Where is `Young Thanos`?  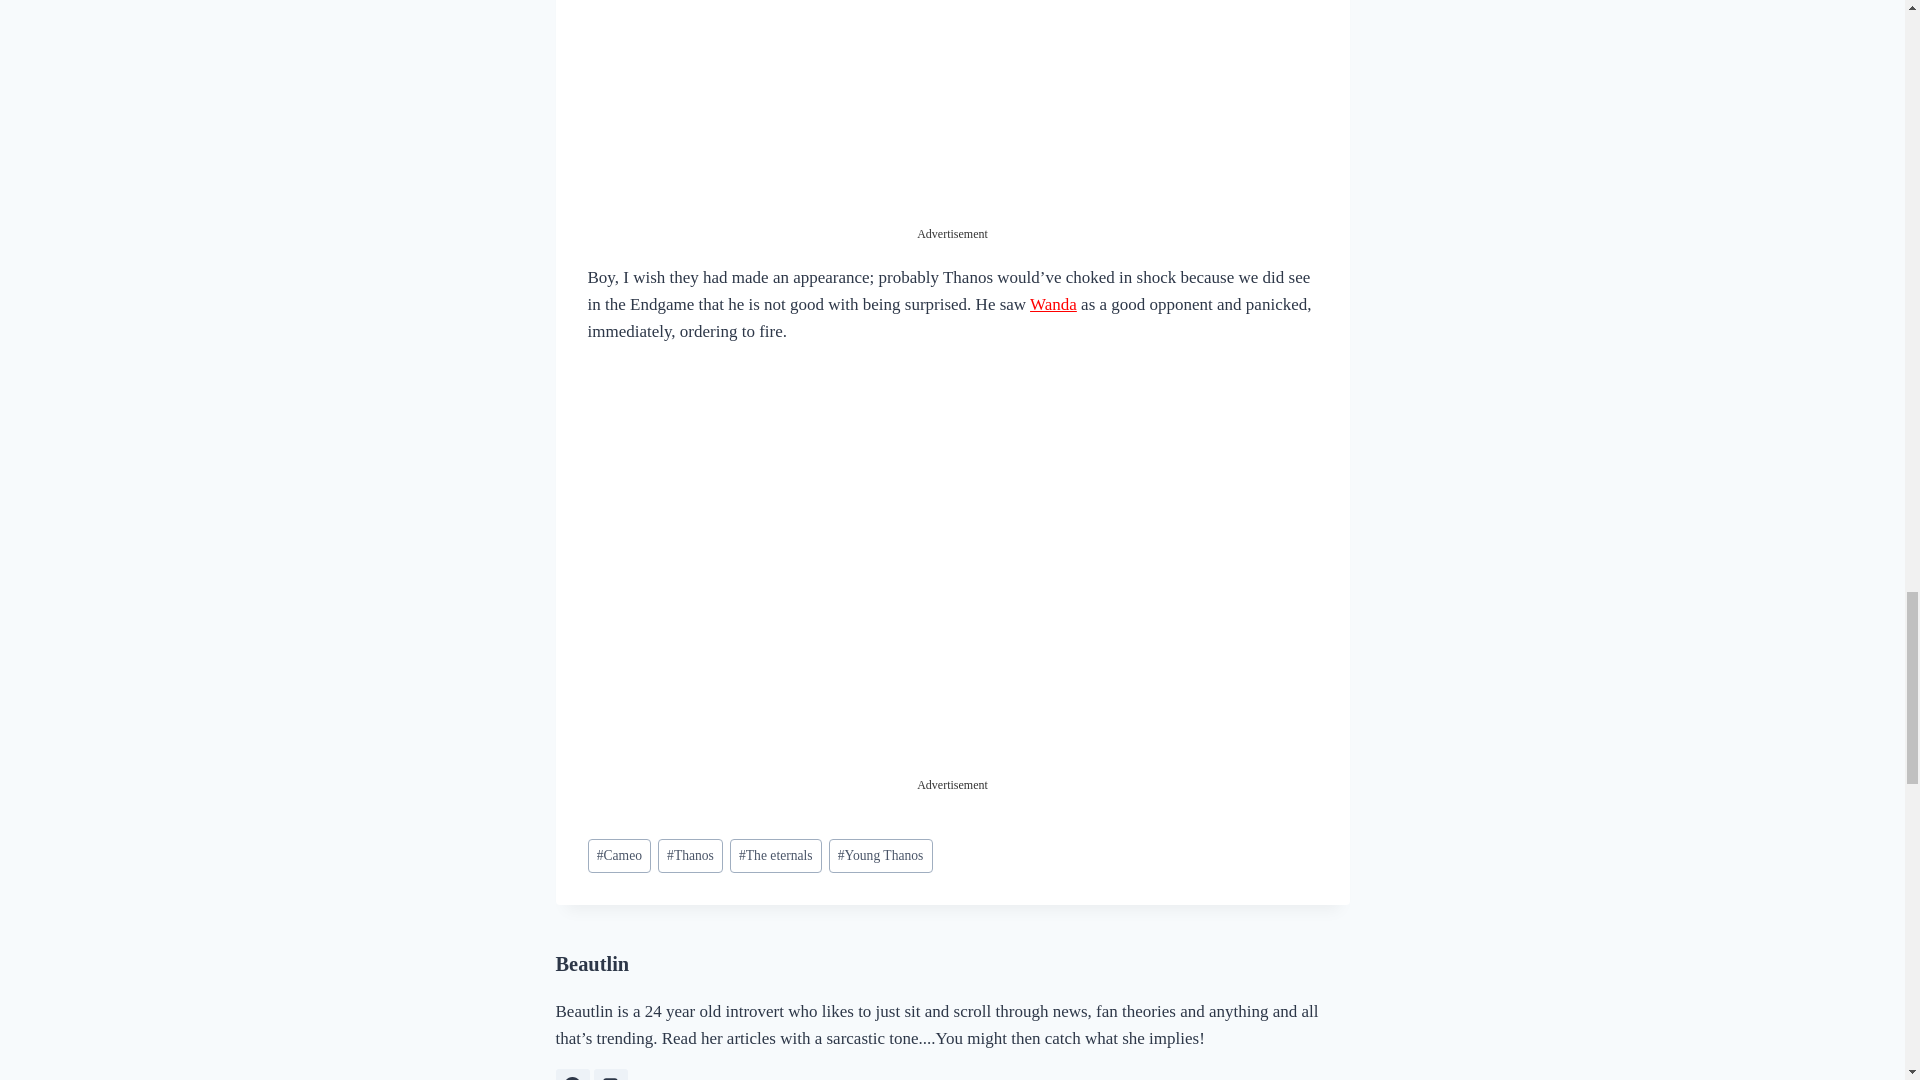 Young Thanos is located at coordinates (881, 856).